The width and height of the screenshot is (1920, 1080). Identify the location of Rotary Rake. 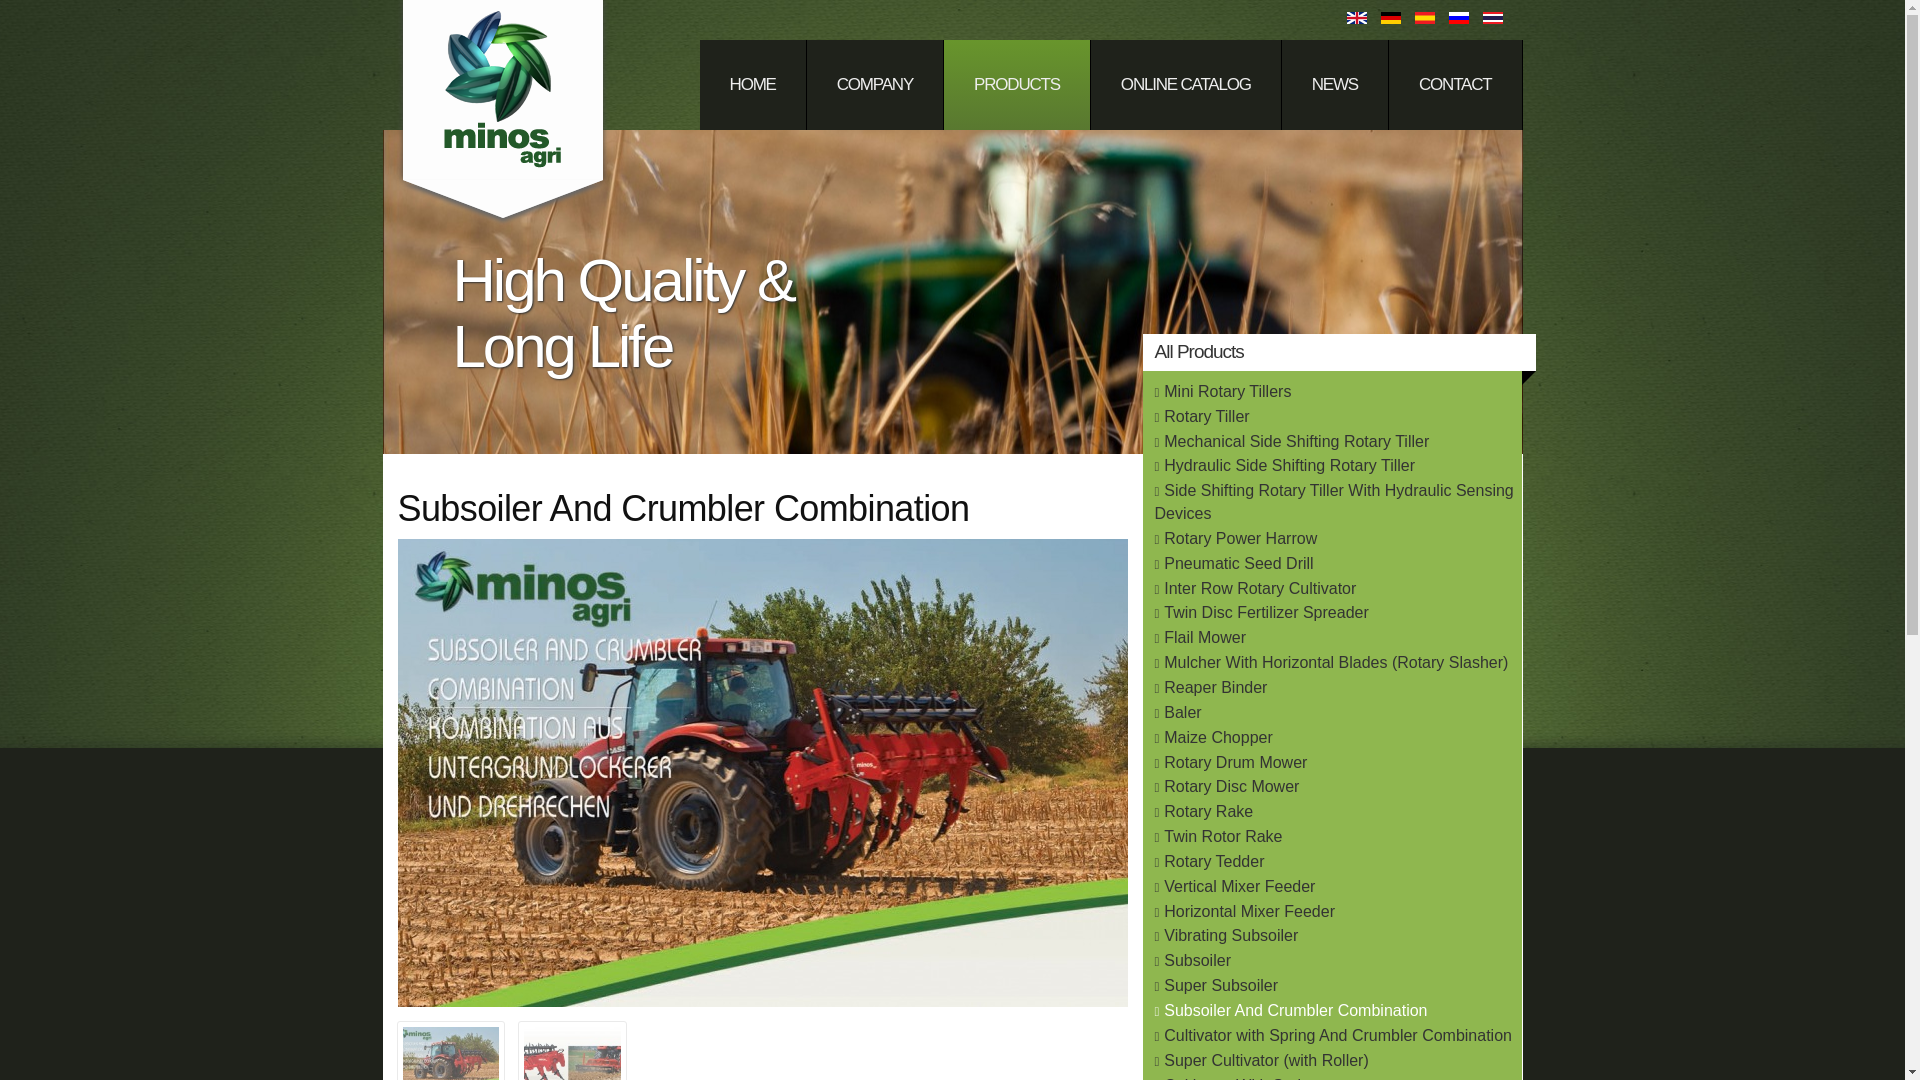
(1208, 811).